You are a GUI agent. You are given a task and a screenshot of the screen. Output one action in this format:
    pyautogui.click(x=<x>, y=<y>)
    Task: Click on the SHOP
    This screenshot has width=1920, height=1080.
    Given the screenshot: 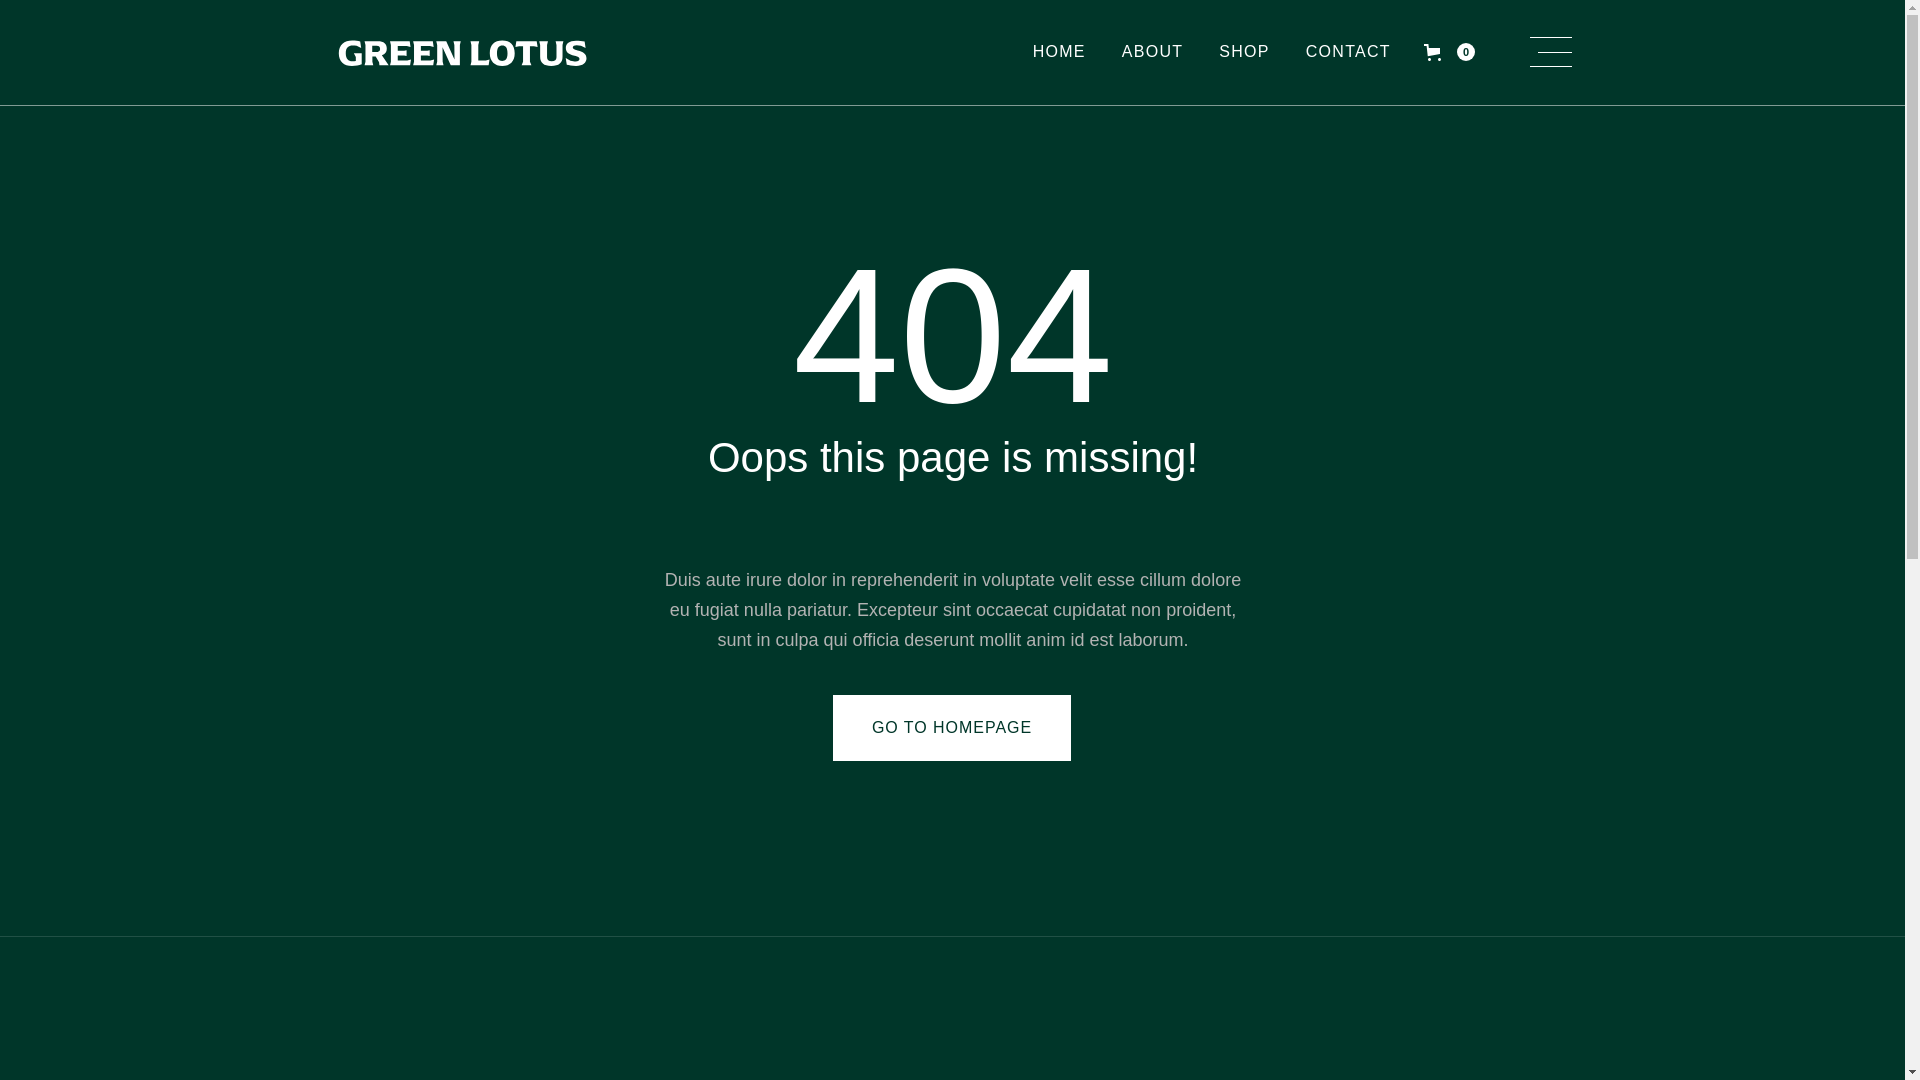 What is the action you would take?
    pyautogui.click(x=1244, y=52)
    